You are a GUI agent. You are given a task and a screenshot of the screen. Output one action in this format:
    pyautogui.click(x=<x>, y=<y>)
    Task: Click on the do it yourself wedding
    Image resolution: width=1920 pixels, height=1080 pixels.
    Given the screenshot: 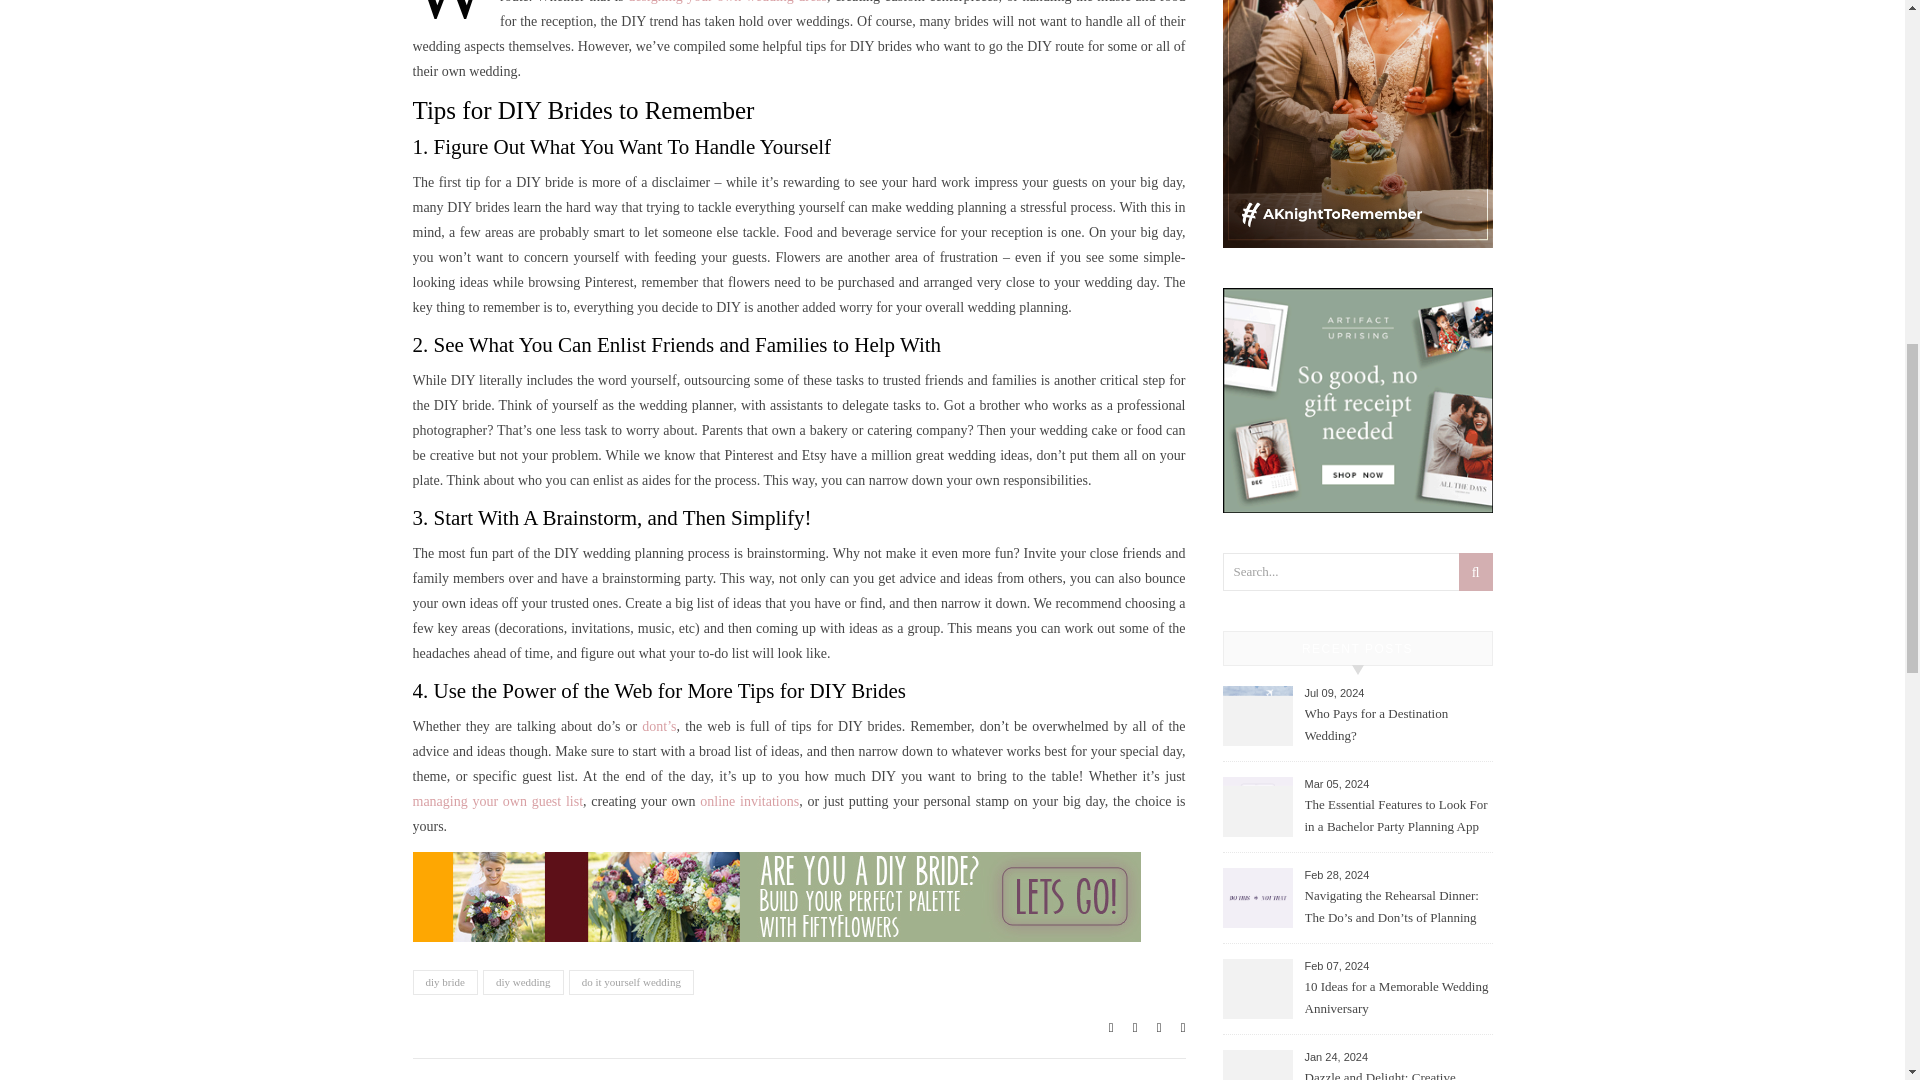 What is the action you would take?
    pyautogui.click(x=630, y=982)
    